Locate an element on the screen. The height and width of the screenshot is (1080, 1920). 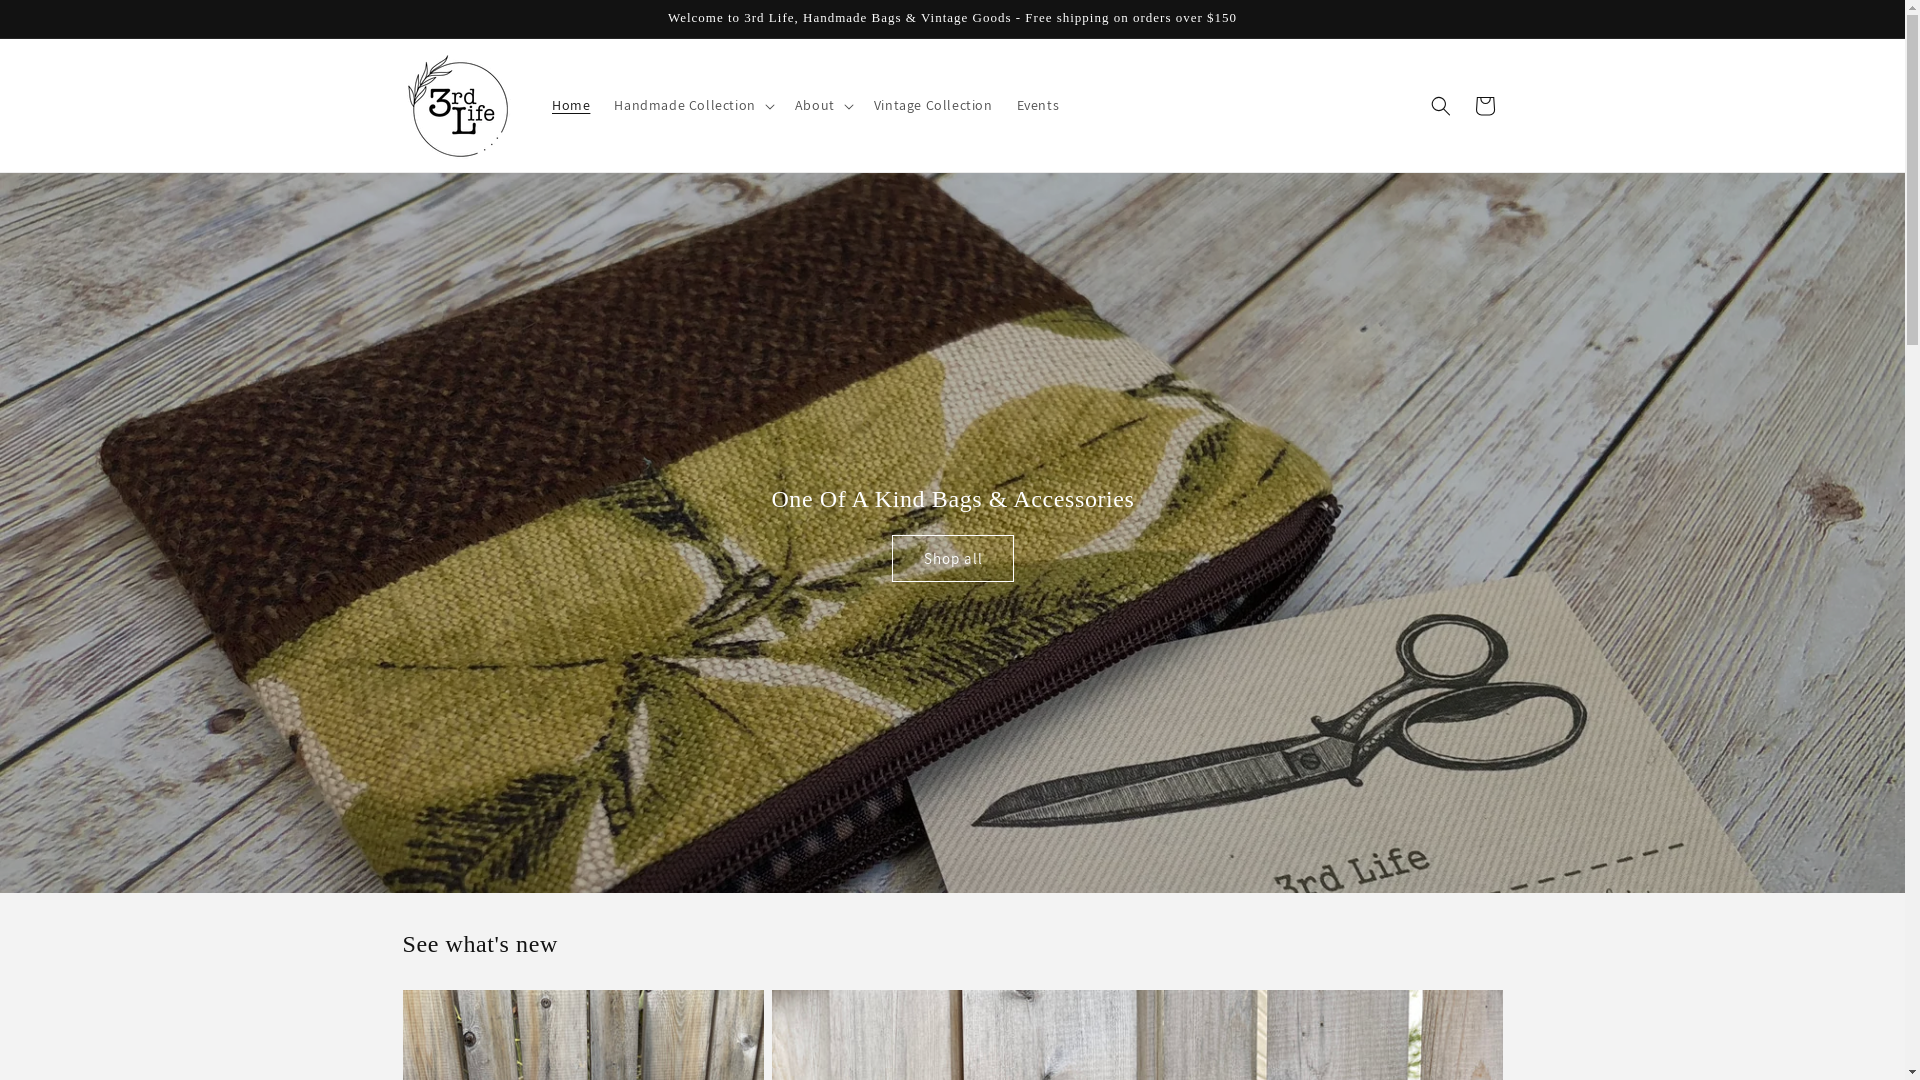
Home is located at coordinates (571, 105).